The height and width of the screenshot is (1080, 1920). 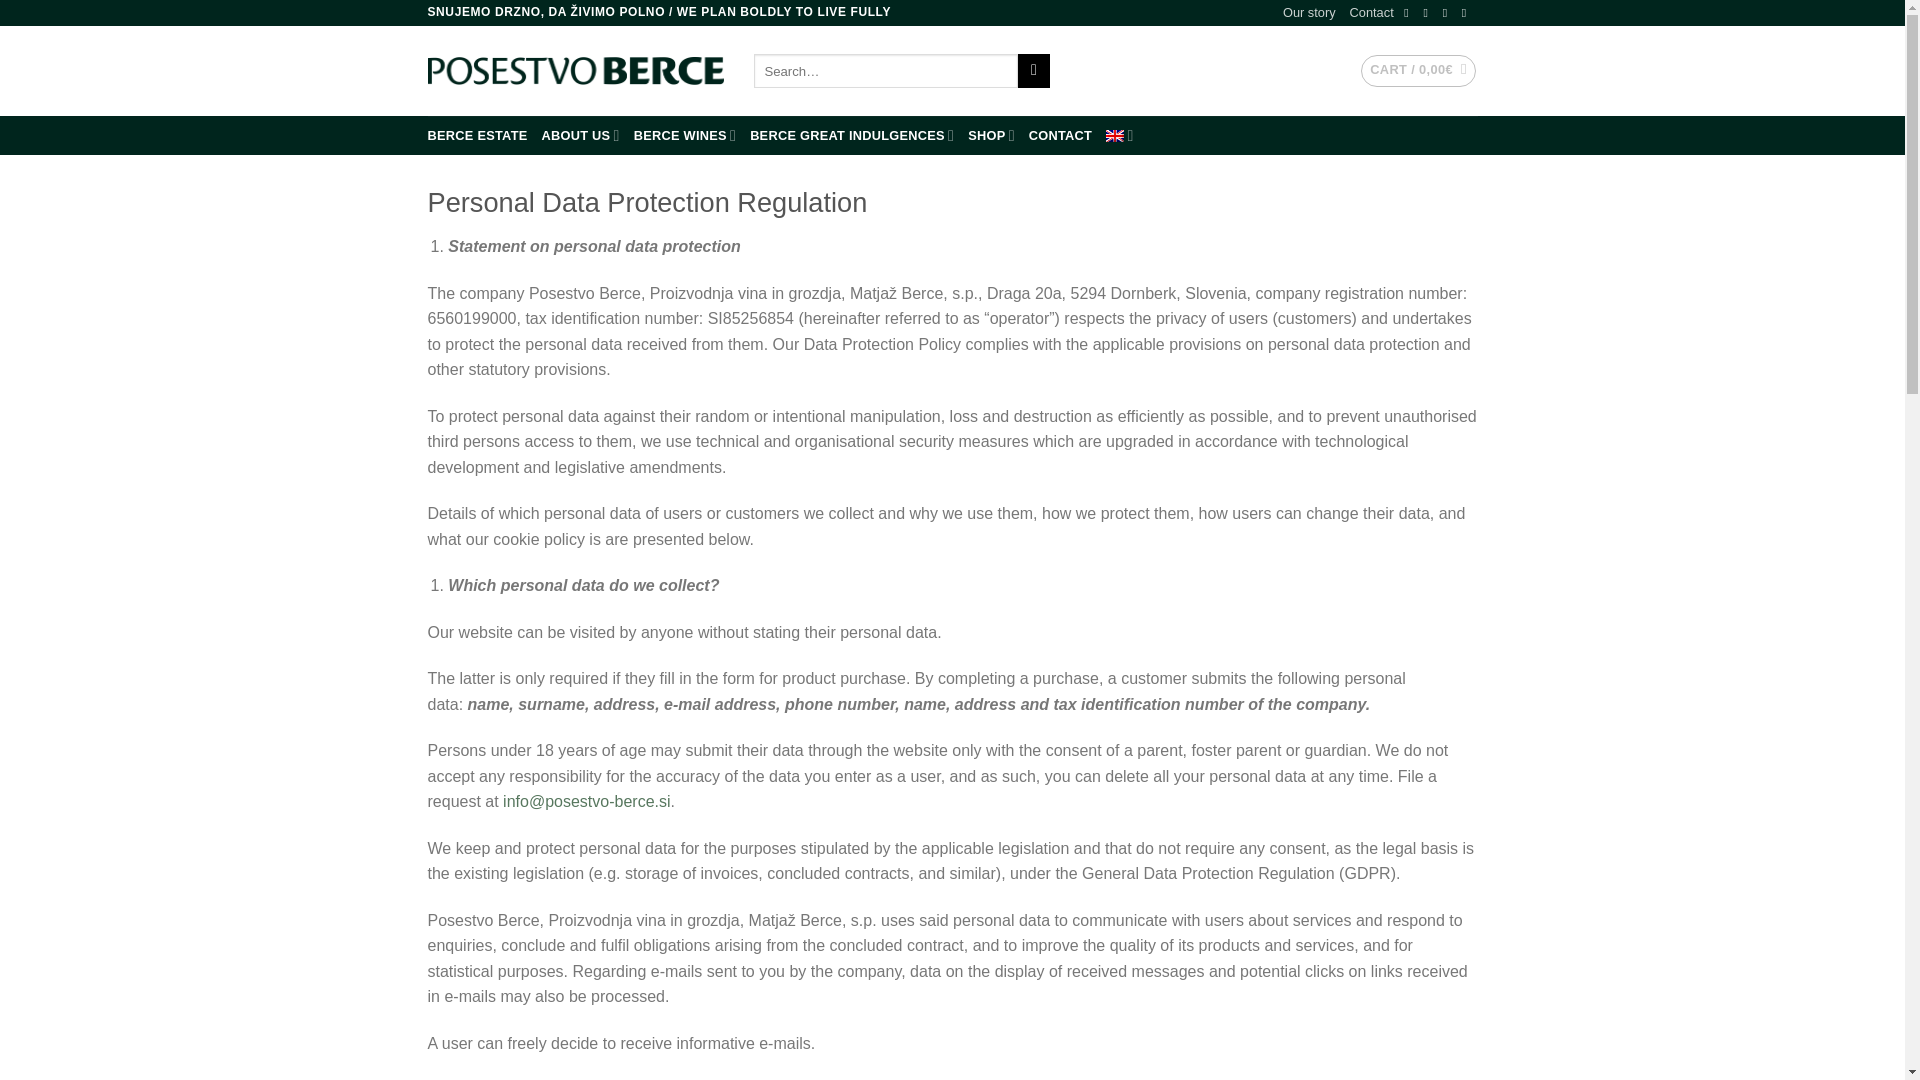 What do you see at coordinates (576, 71) in the screenshot?
I see `Posestvo Berce` at bounding box center [576, 71].